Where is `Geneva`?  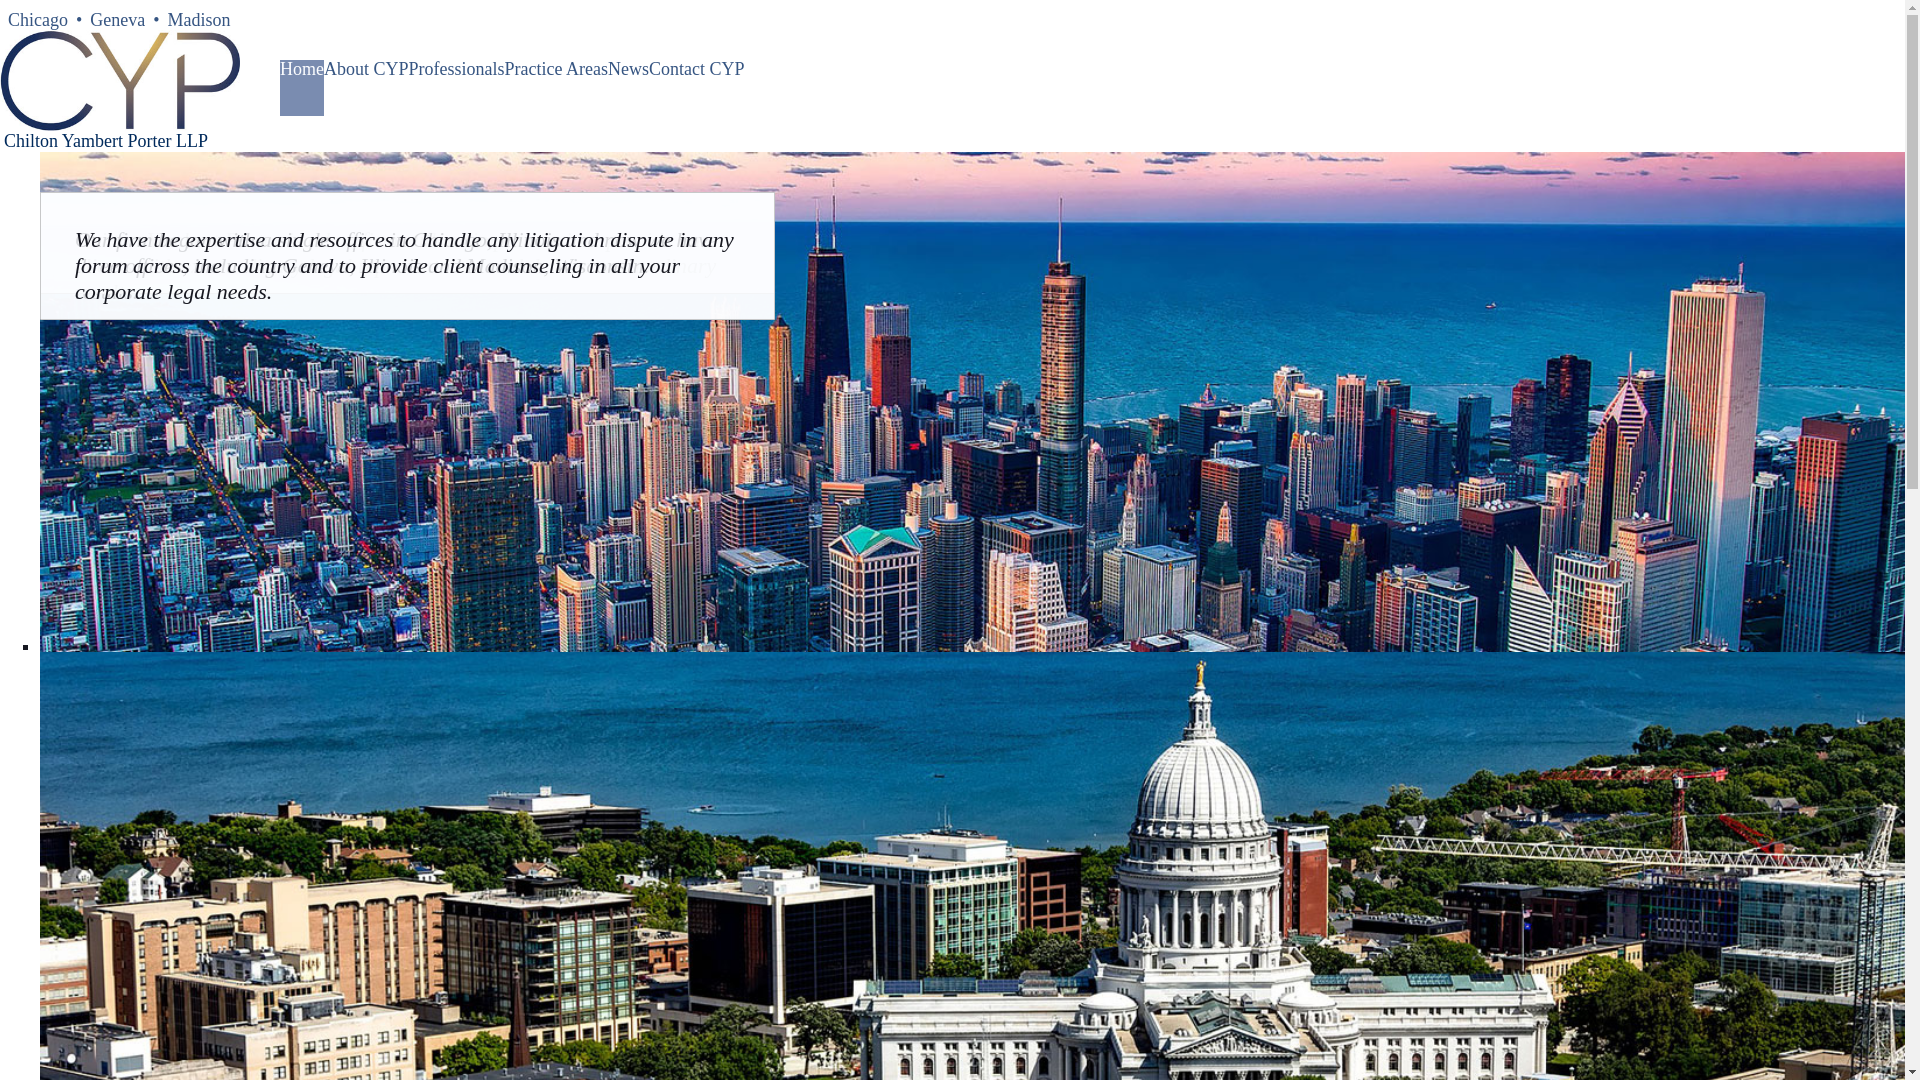
Geneva is located at coordinates (118, 20).